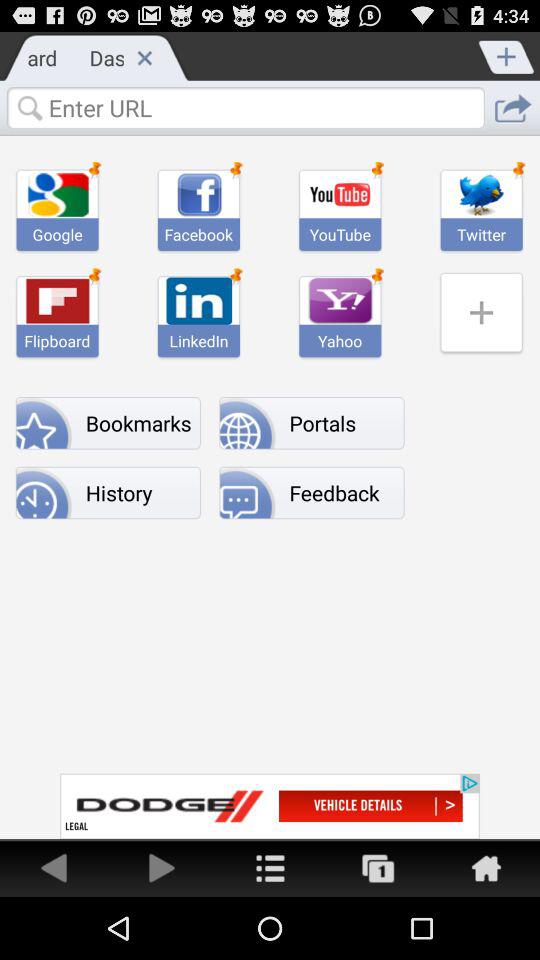 This screenshot has height=960, width=540. Describe the element at coordinates (162, 868) in the screenshot. I see `go to previous` at that location.